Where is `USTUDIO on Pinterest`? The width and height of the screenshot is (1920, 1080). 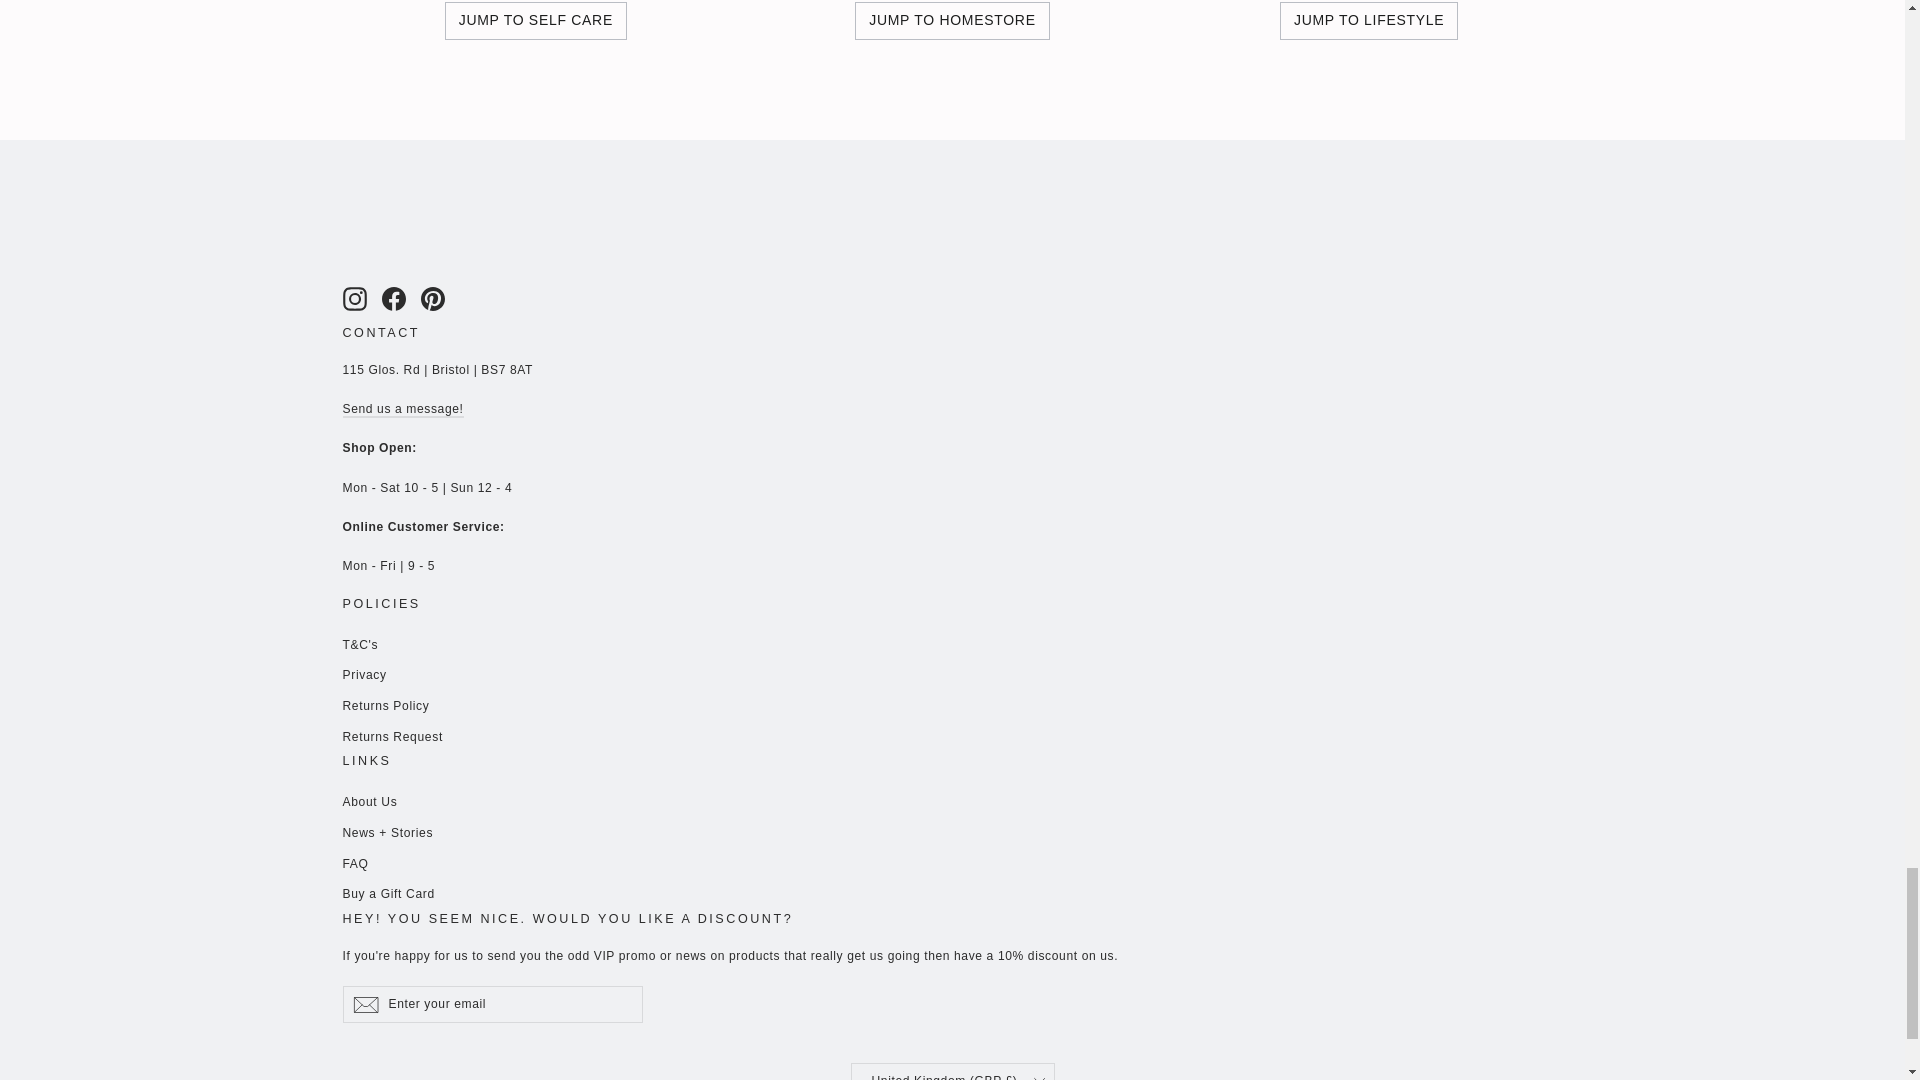 USTUDIO on Pinterest is located at coordinates (432, 299).